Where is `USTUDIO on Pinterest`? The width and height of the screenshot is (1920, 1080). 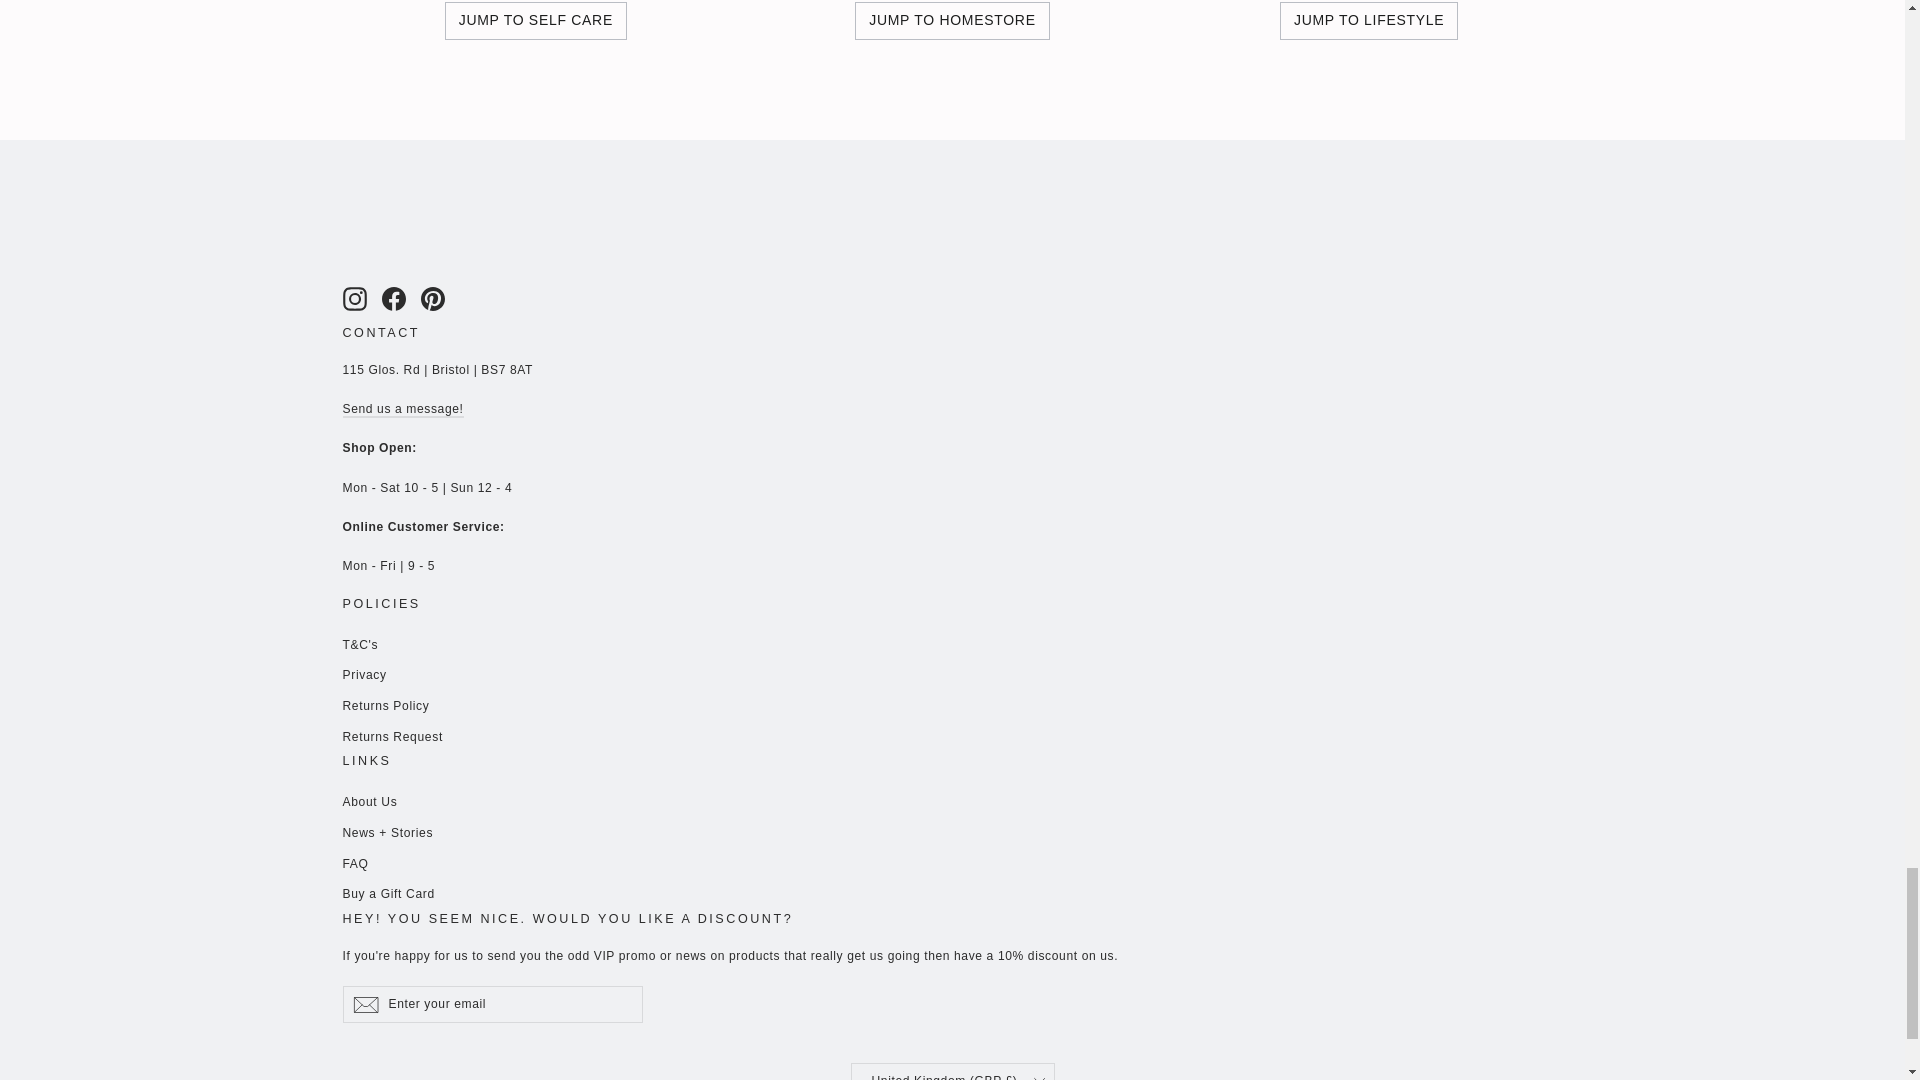 USTUDIO on Pinterest is located at coordinates (432, 299).